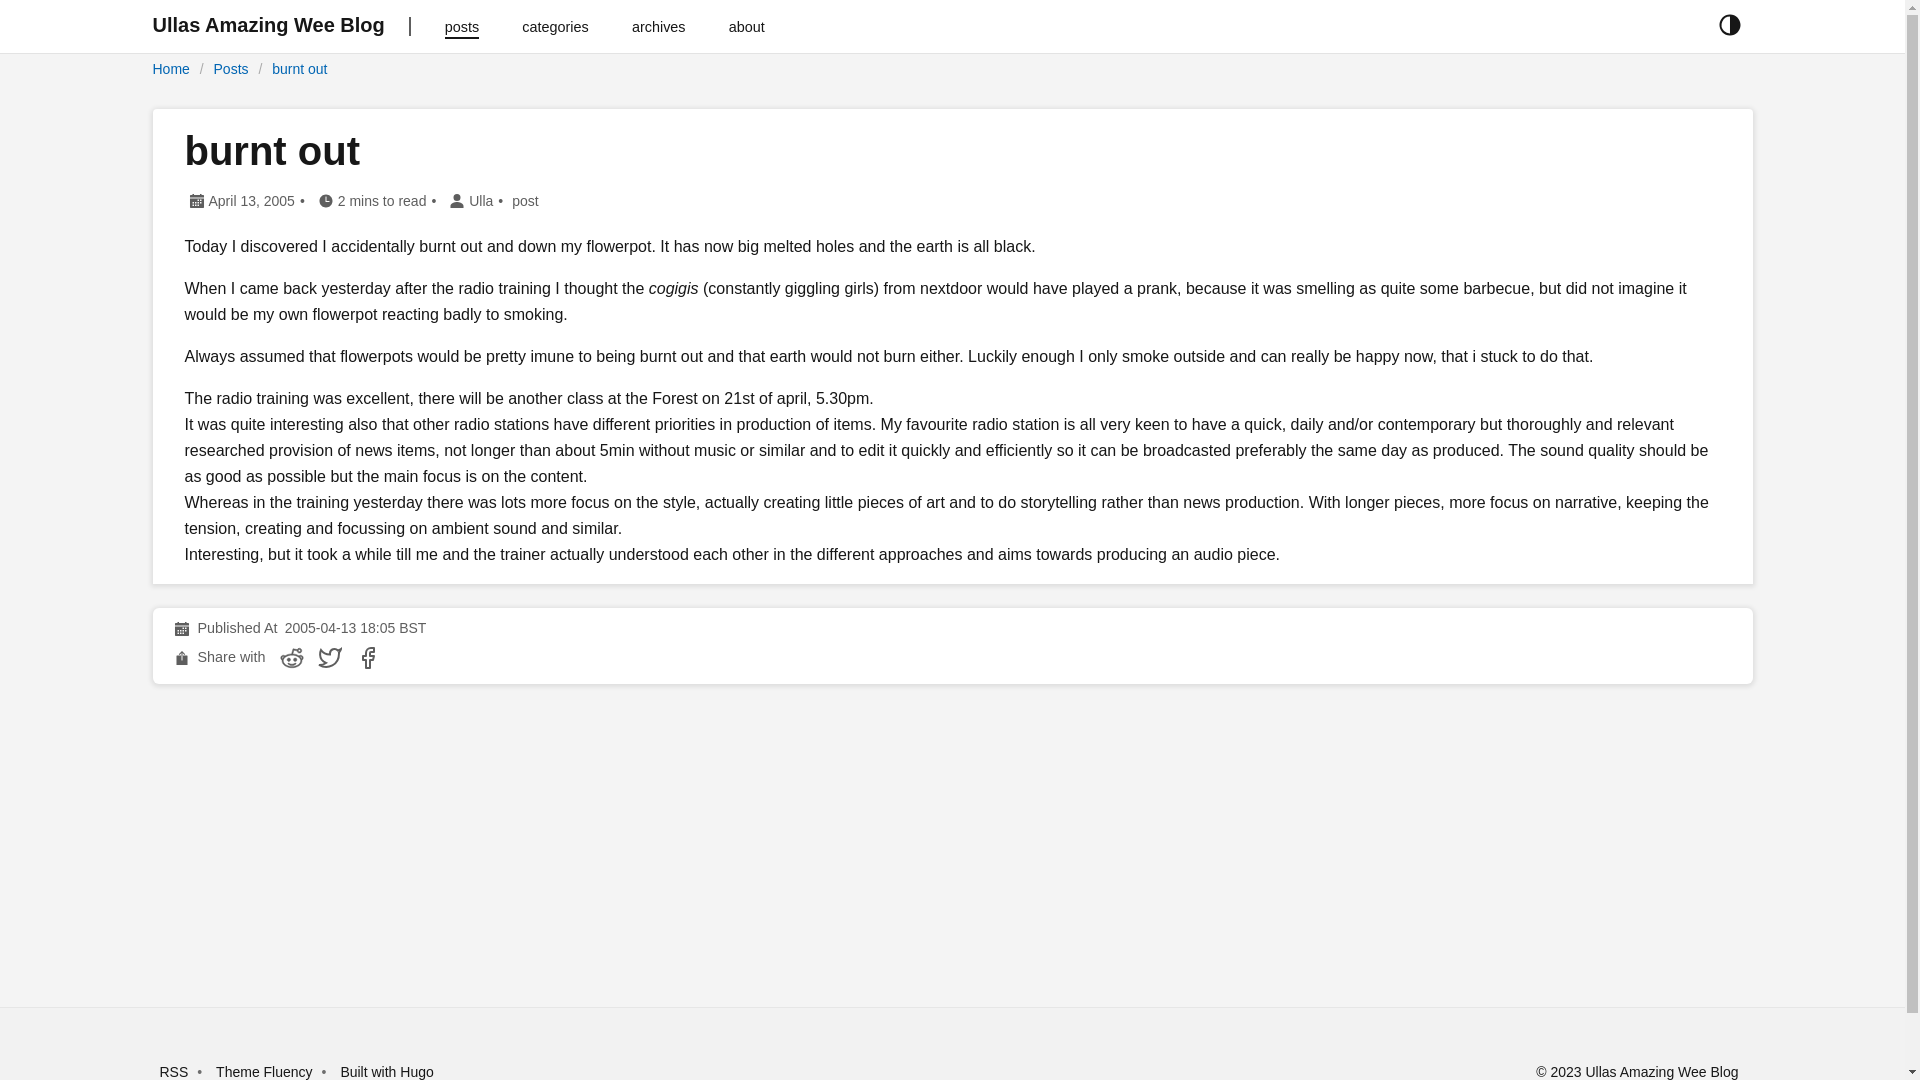  I want to click on categories, so click(556, 26).